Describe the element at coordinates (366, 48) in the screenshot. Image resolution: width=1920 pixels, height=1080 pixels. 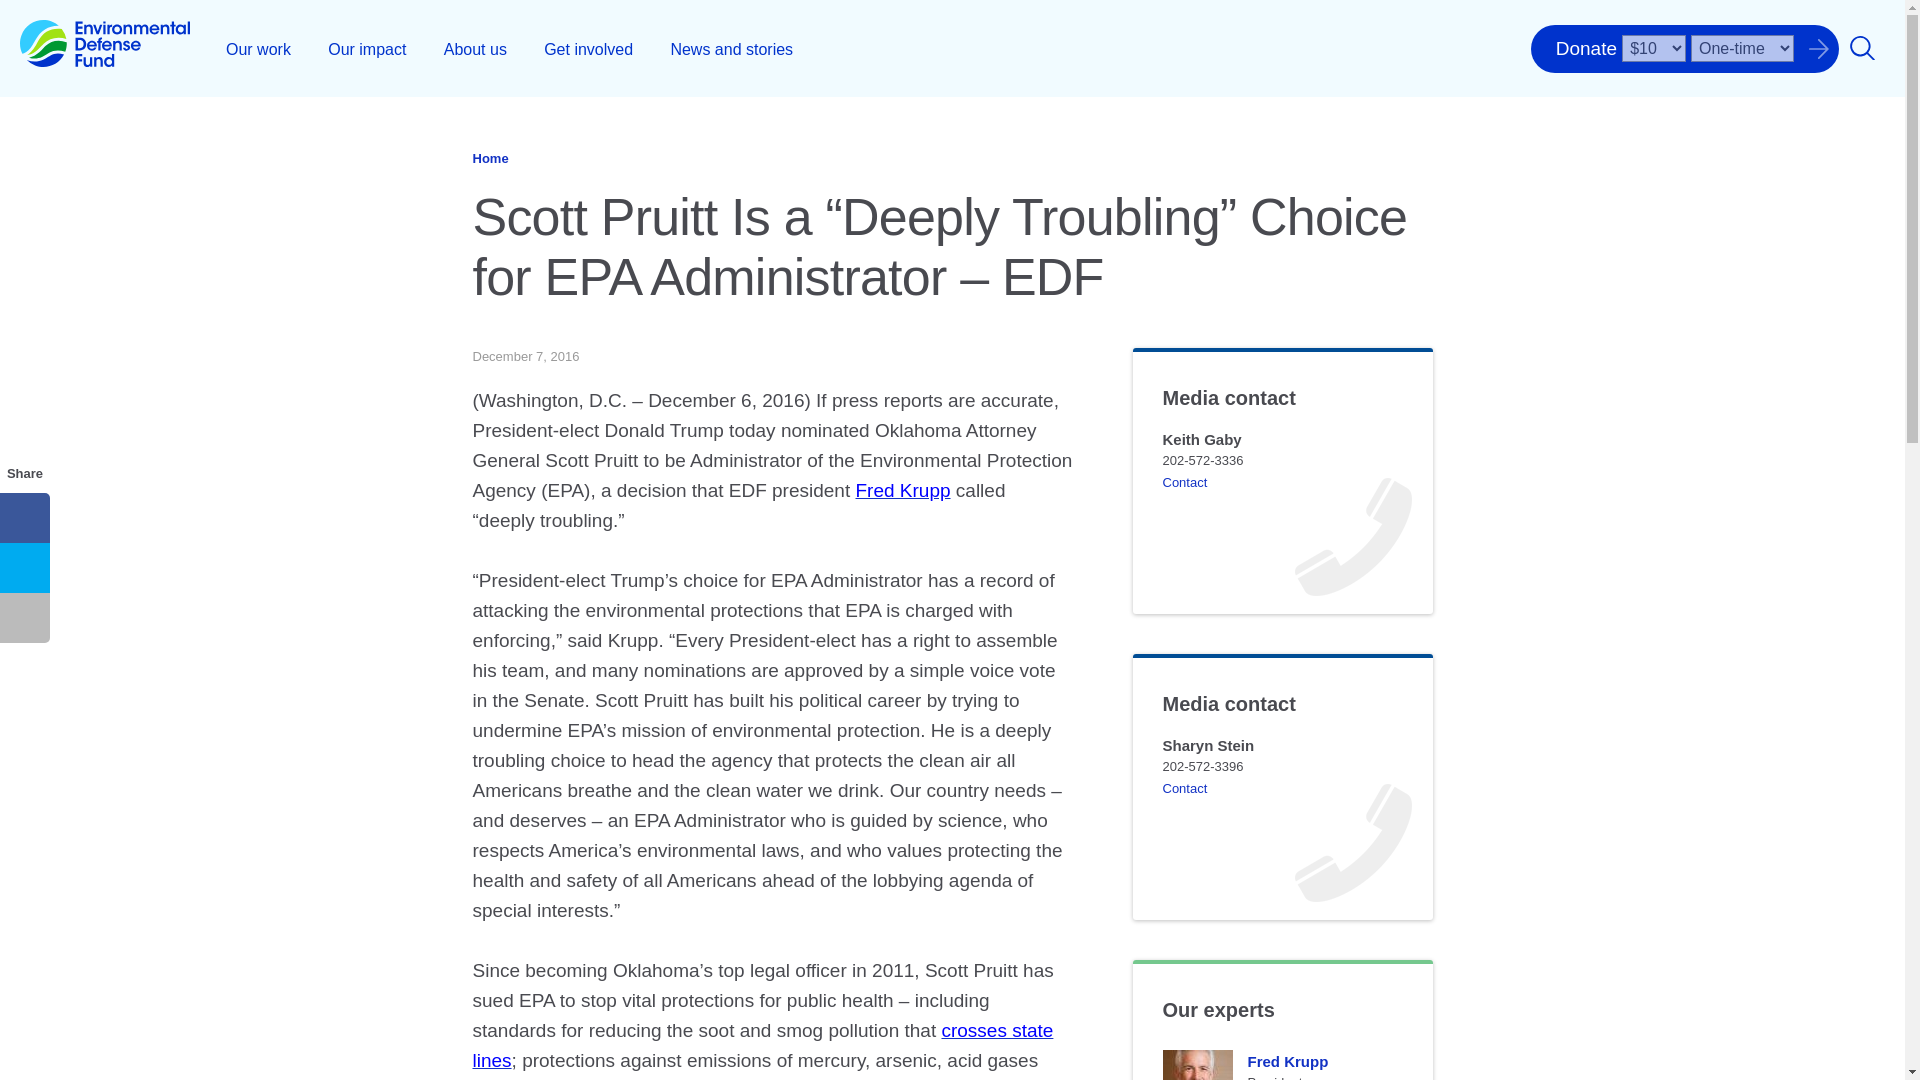
I see `Our impact` at that location.